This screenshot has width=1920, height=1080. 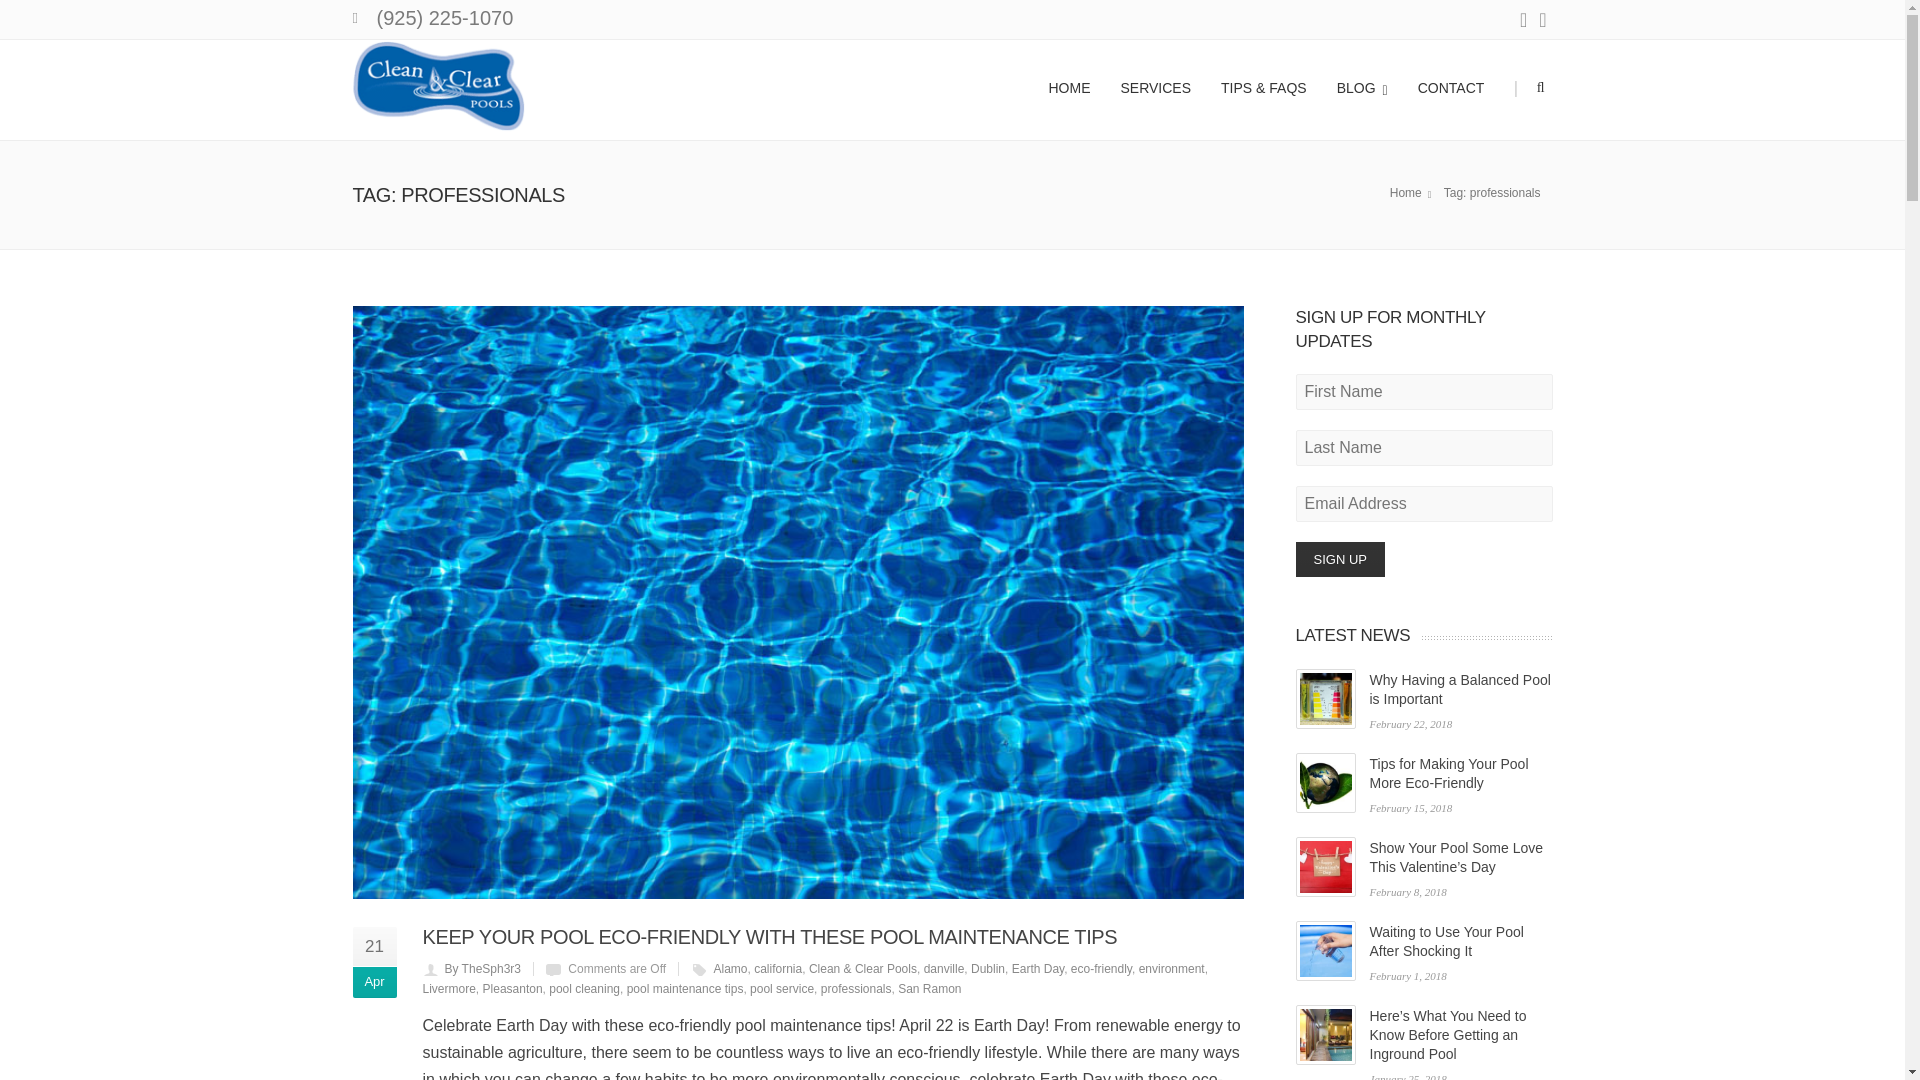 What do you see at coordinates (944, 969) in the screenshot?
I see `danville` at bounding box center [944, 969].